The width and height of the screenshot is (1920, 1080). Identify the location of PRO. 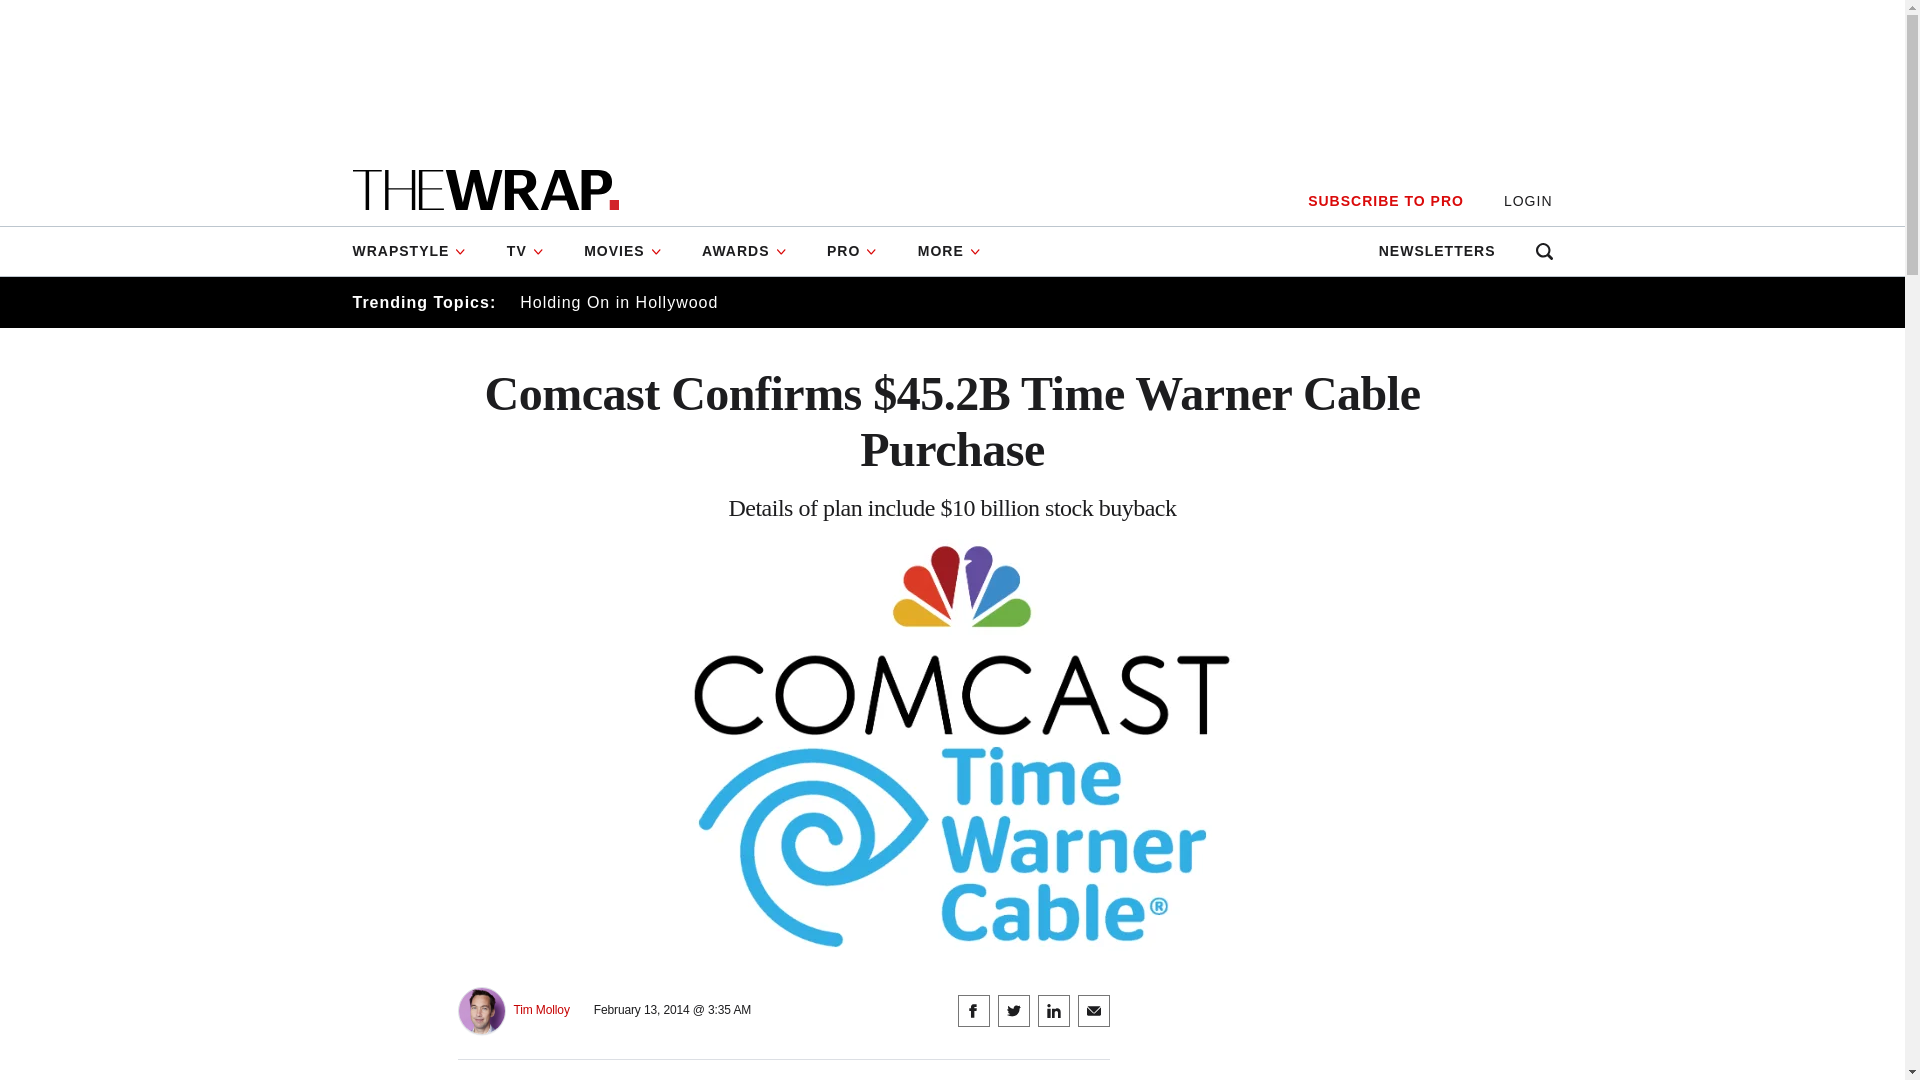
(852, 251).